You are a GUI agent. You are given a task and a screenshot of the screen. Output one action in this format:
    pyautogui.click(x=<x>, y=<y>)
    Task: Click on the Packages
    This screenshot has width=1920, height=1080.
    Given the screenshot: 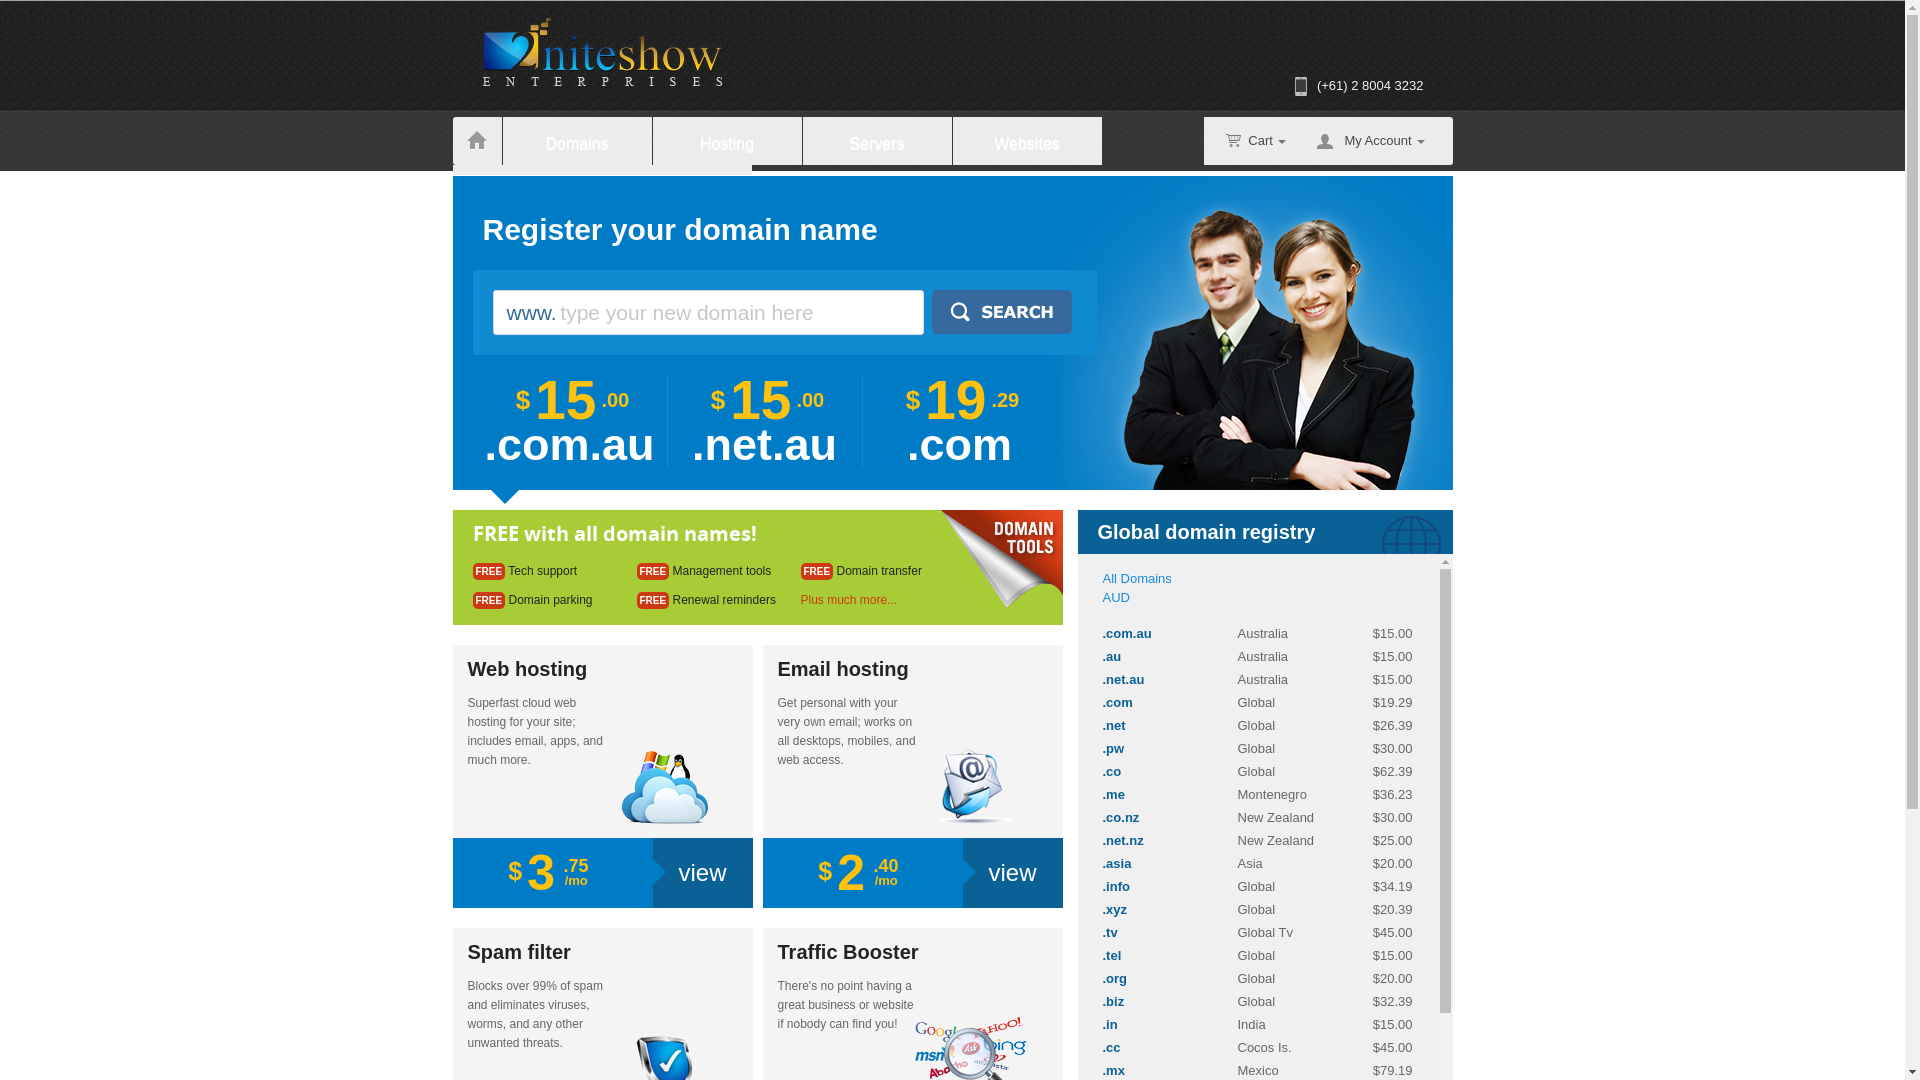 What is the action you would take?
    pyautogui.click(x=676, y=189)
    